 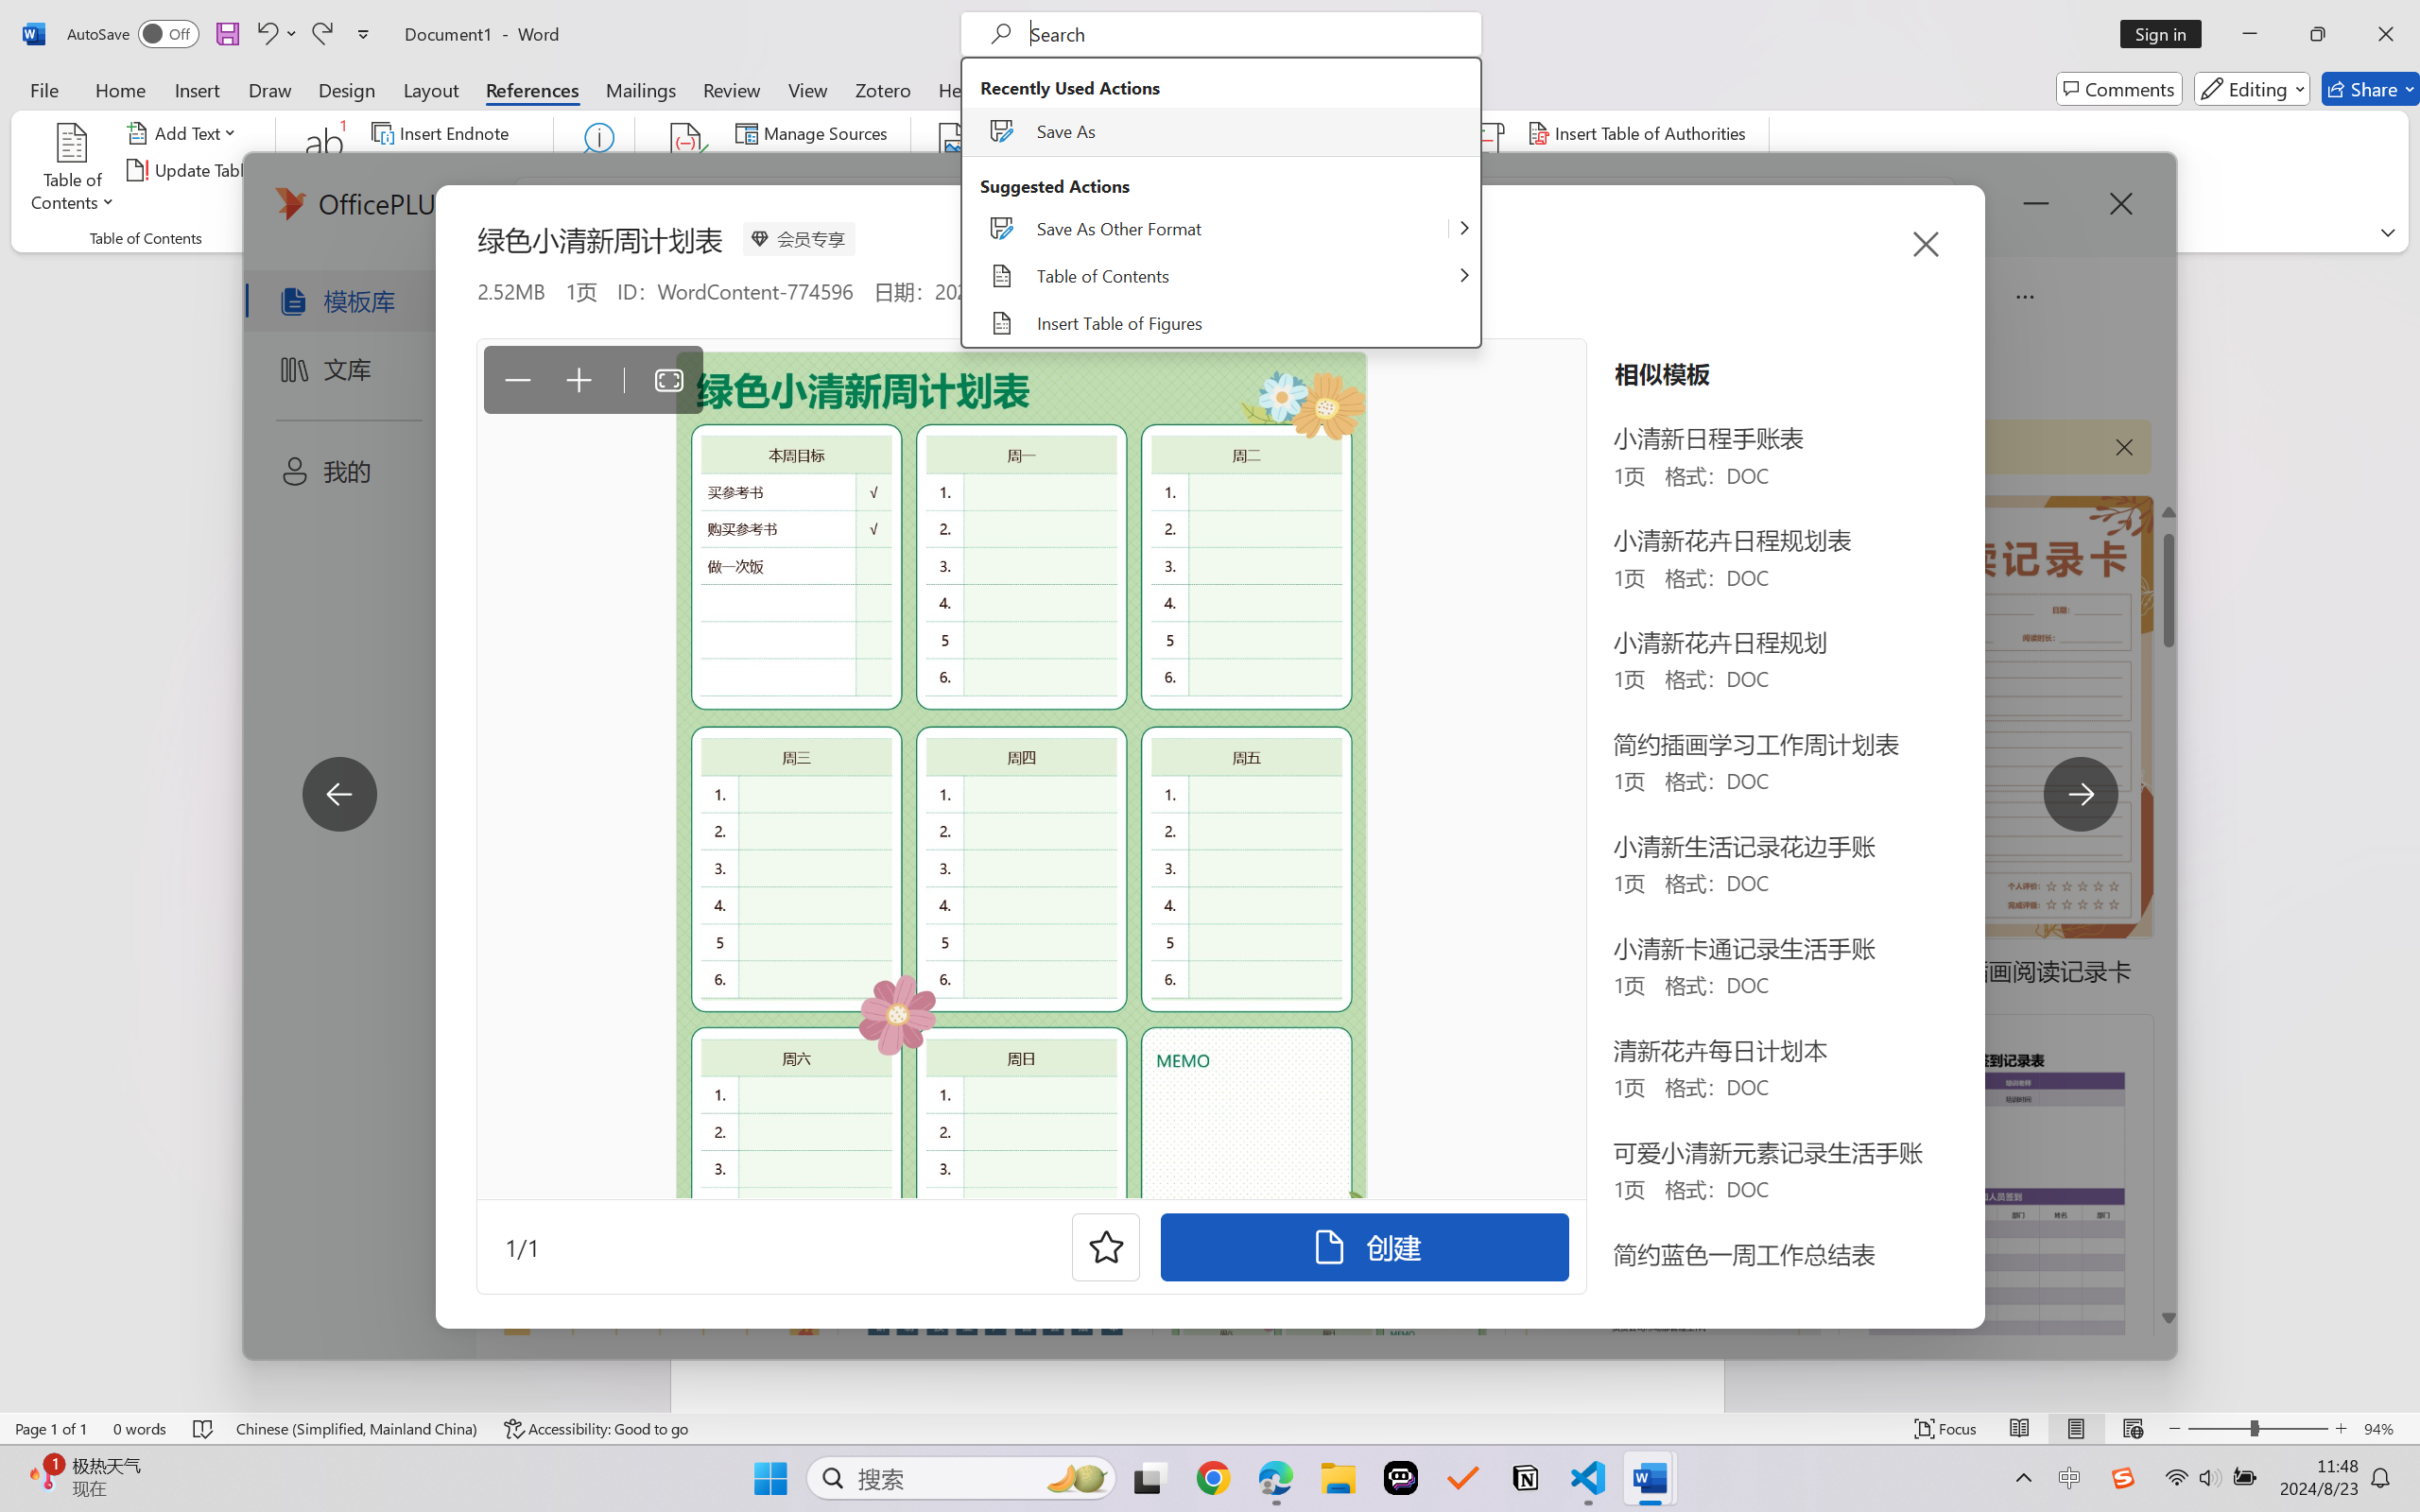 I want to click on Undo Apply Quick Style Set, so click(x=266, y=34).